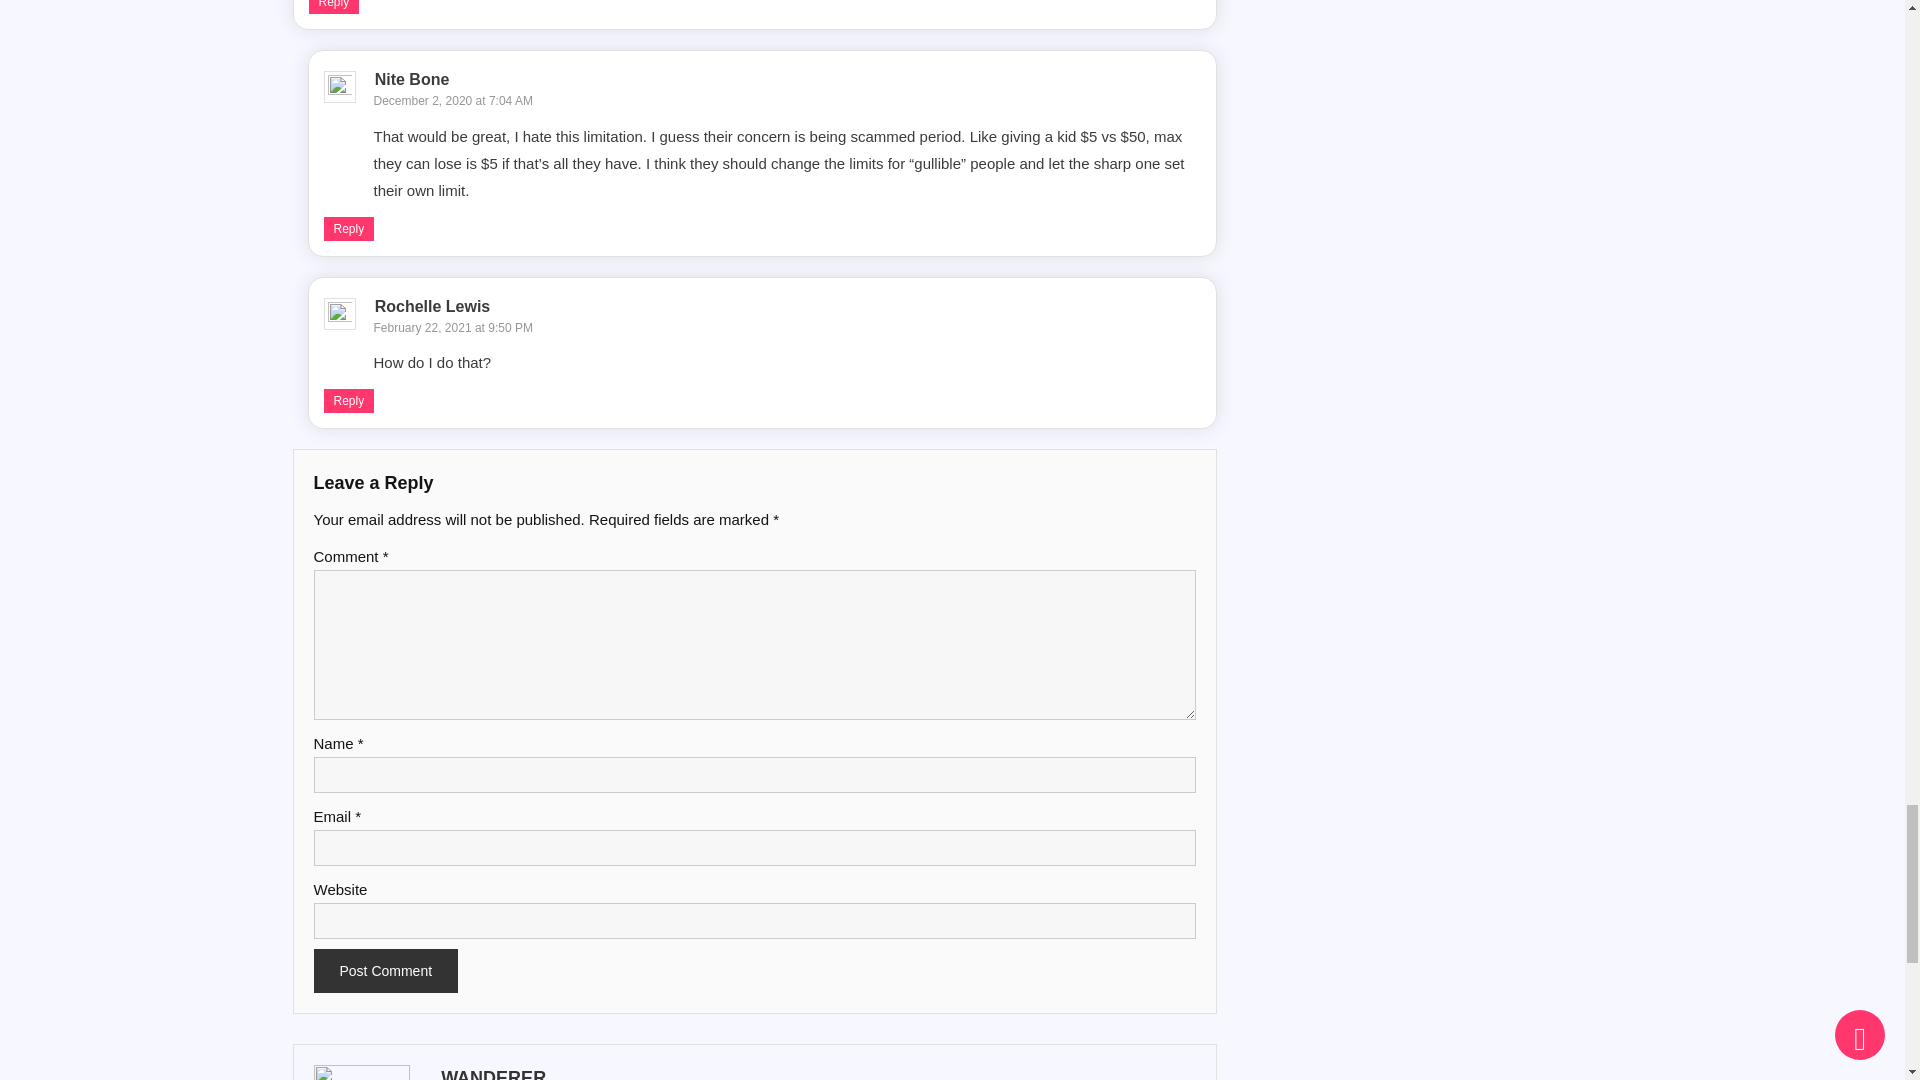 The width and height of the screenshot is (1920, 1080). Describe the element at coordinates (454, 100) in the screenshot. I see `December 2, 2020 at 7:04 AM` at that location.